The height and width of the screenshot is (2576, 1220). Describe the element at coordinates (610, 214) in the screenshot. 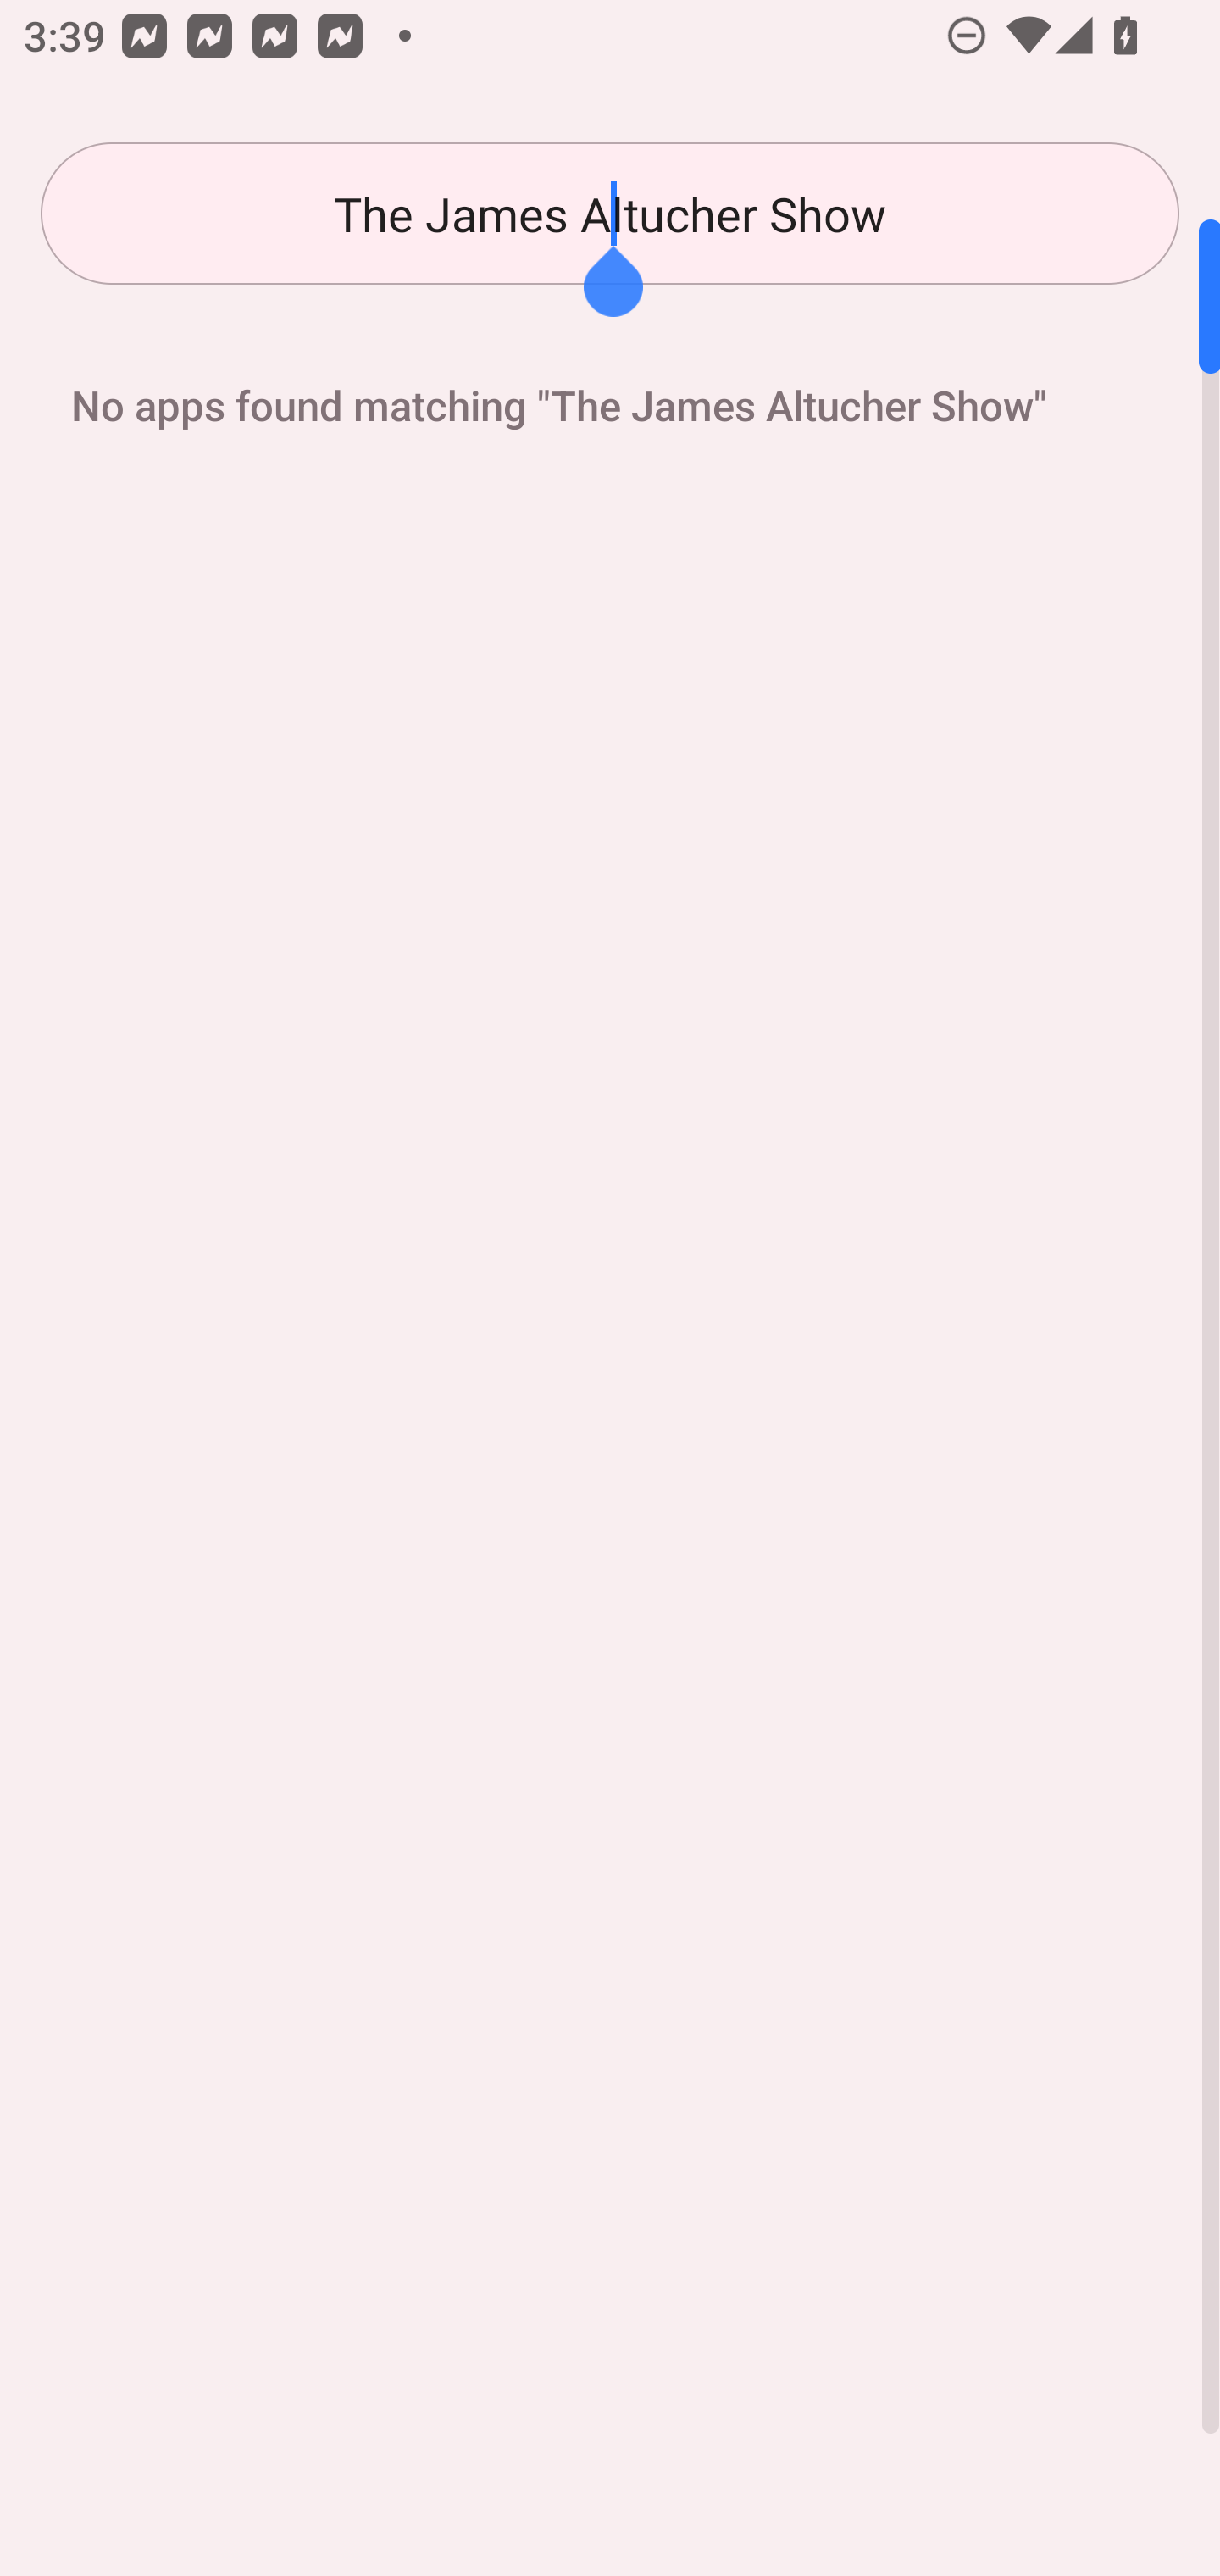

I see `The James Altucher Show` at that location.